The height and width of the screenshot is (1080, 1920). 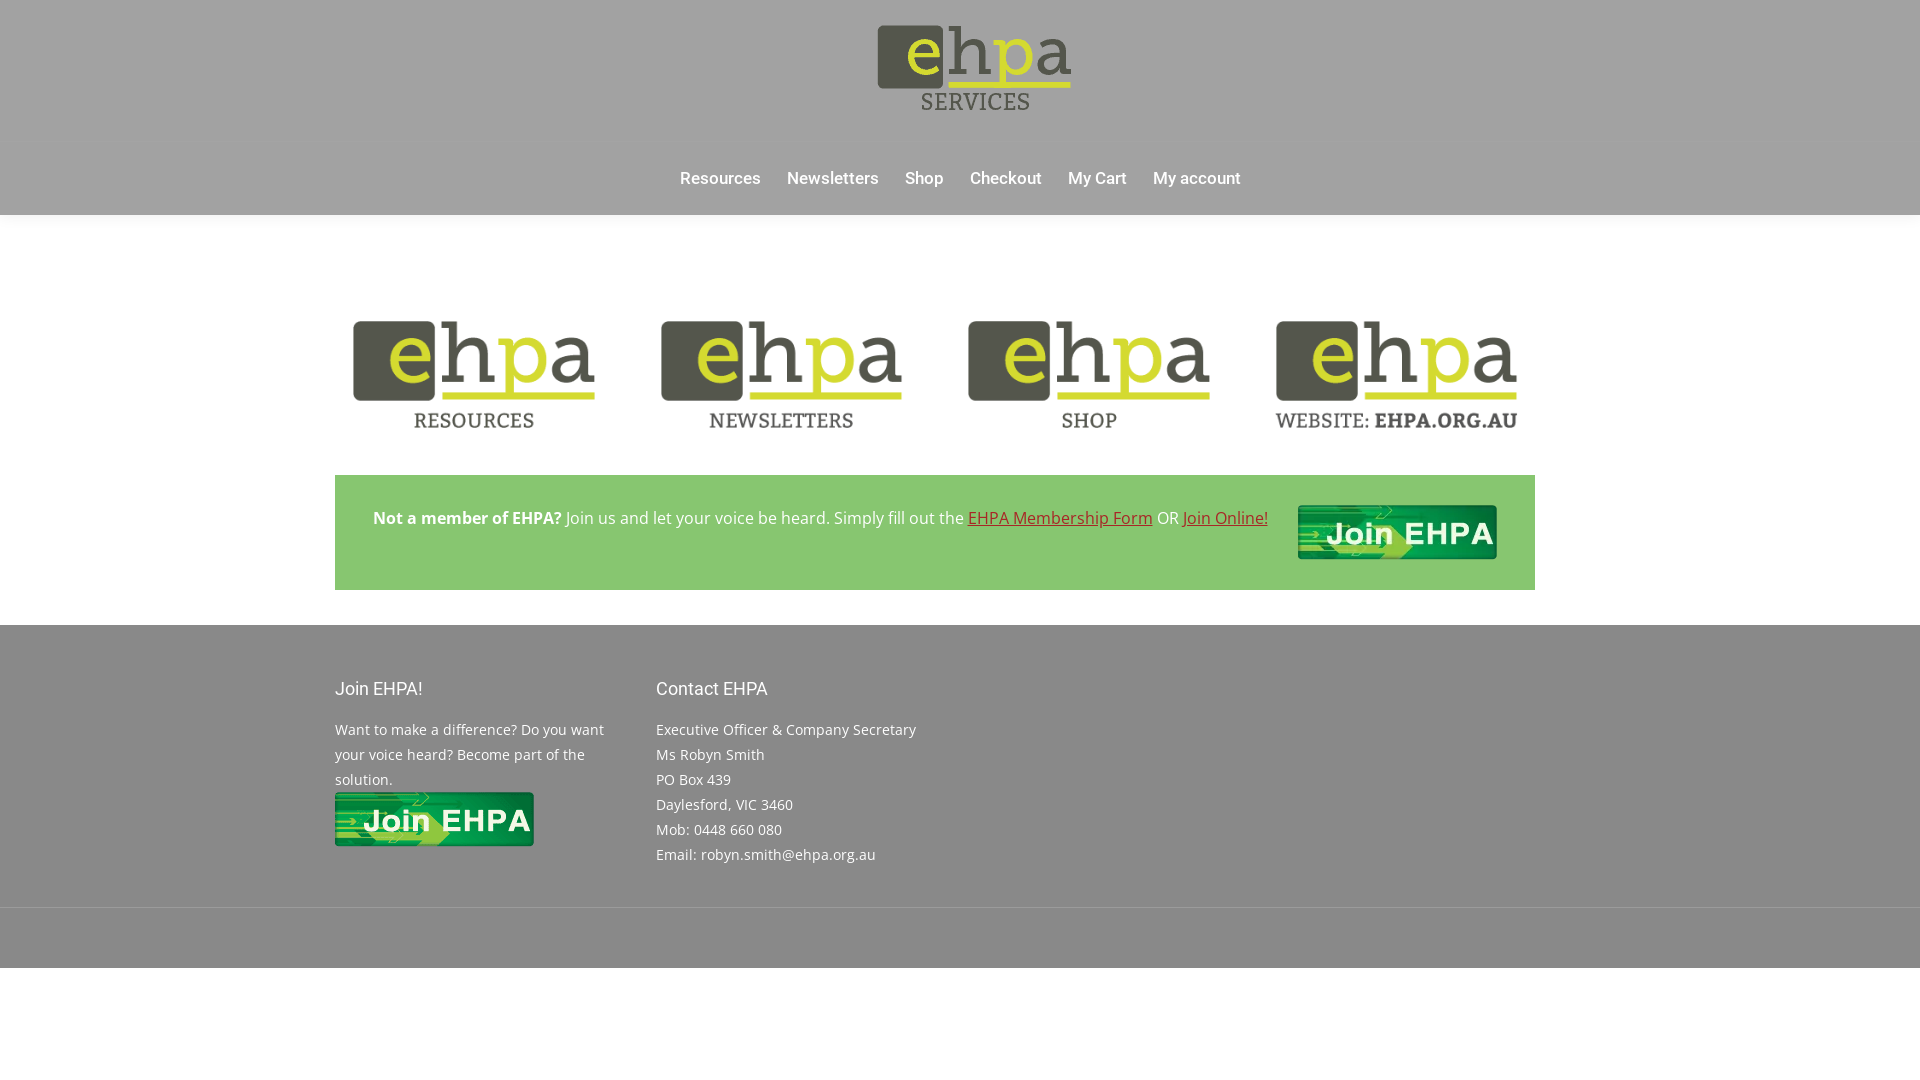 What do you see at coordinates (1224, 518) in the screenshot?
I see `Join Online!` at bounding box center [1224, 518].